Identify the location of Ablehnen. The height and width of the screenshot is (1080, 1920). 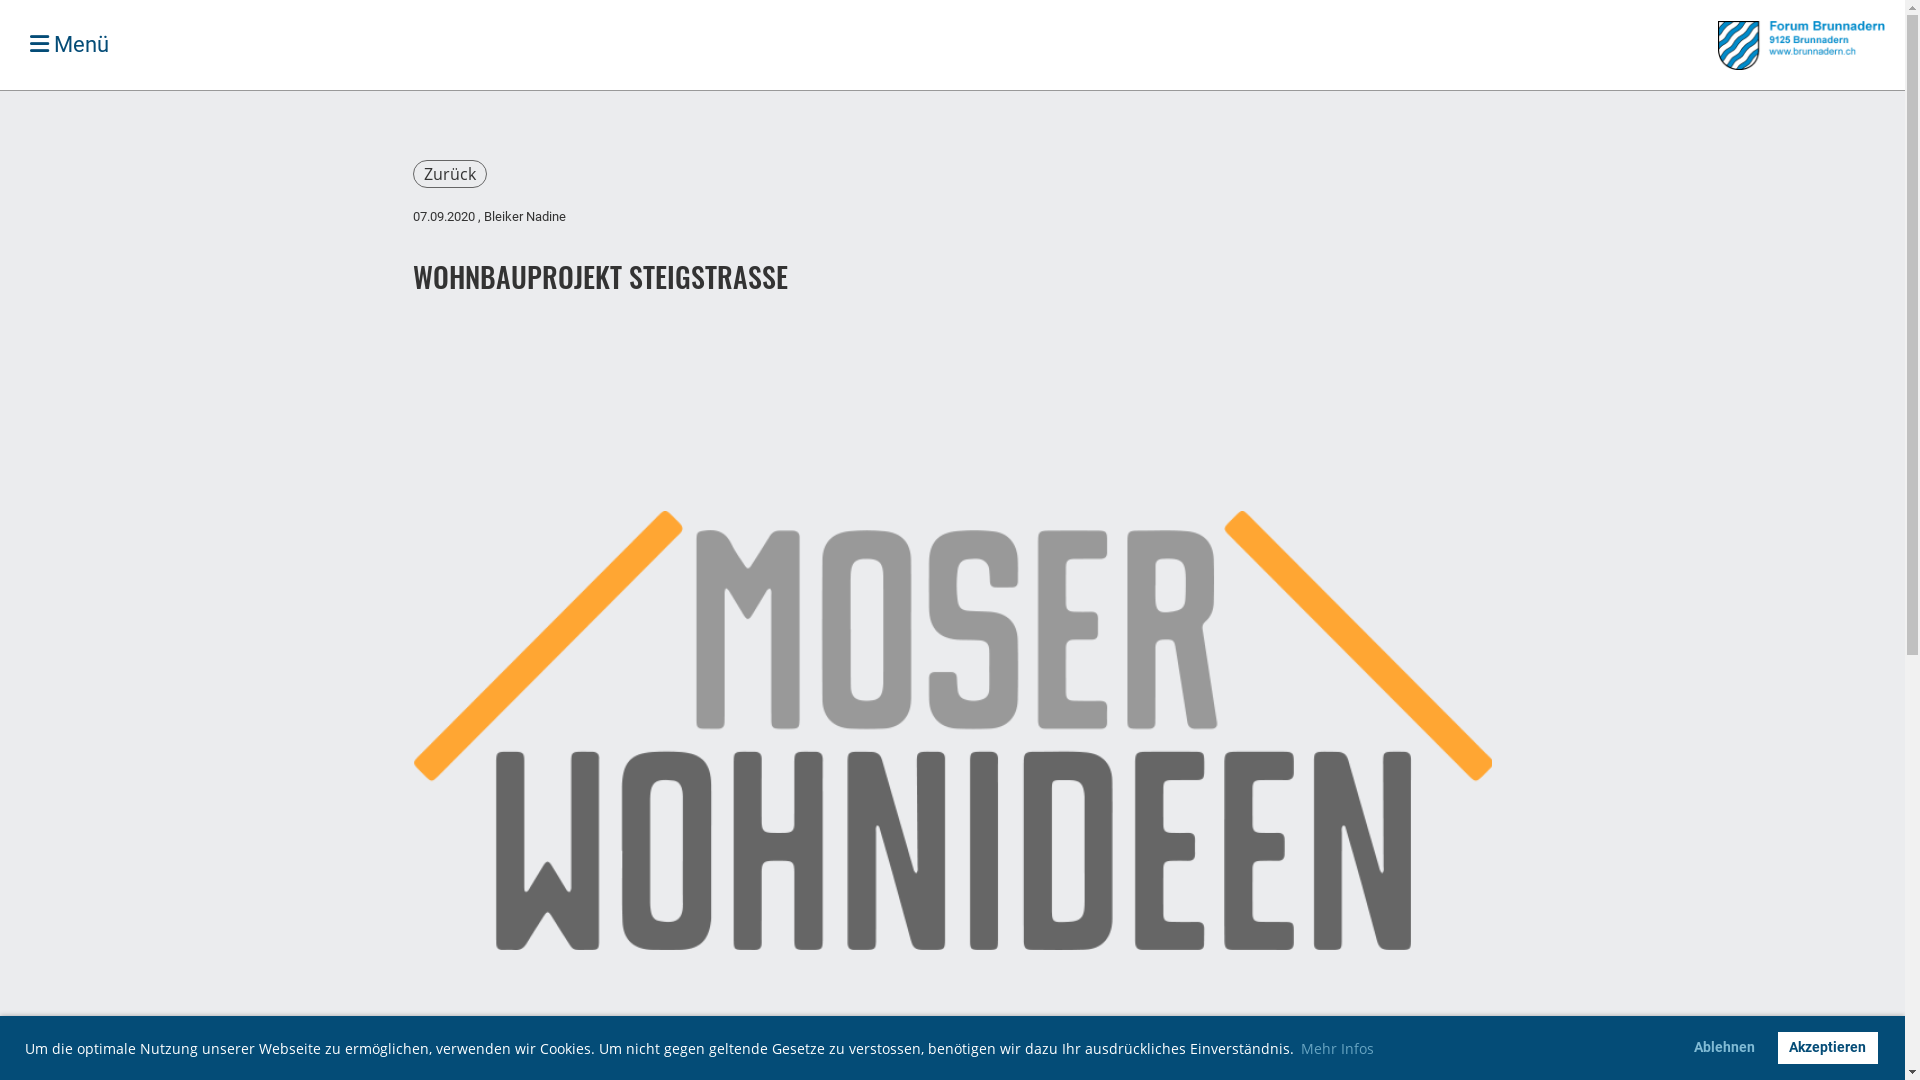
(1725, 1048).